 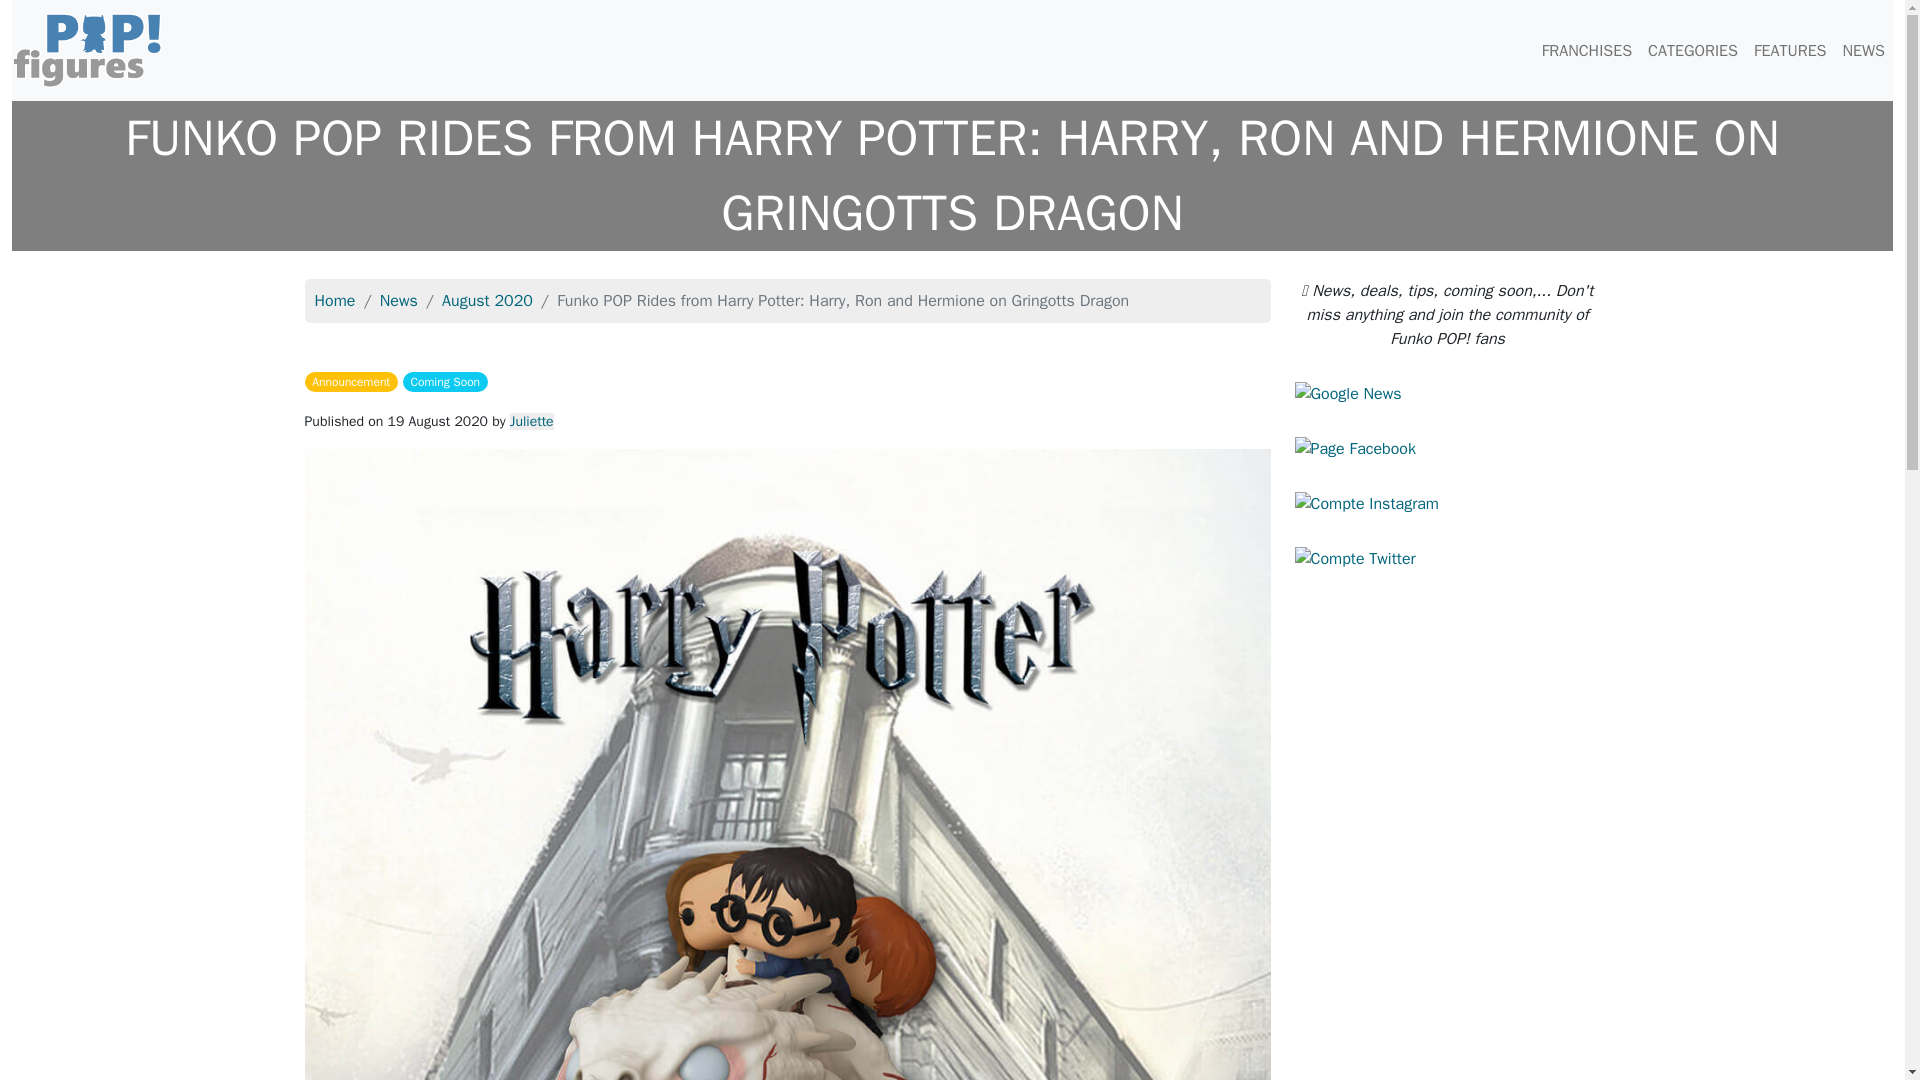 What do you see at coordinates (487, 300) in the screenshot?
I see `August 2020` at bounding box center [487, 300].